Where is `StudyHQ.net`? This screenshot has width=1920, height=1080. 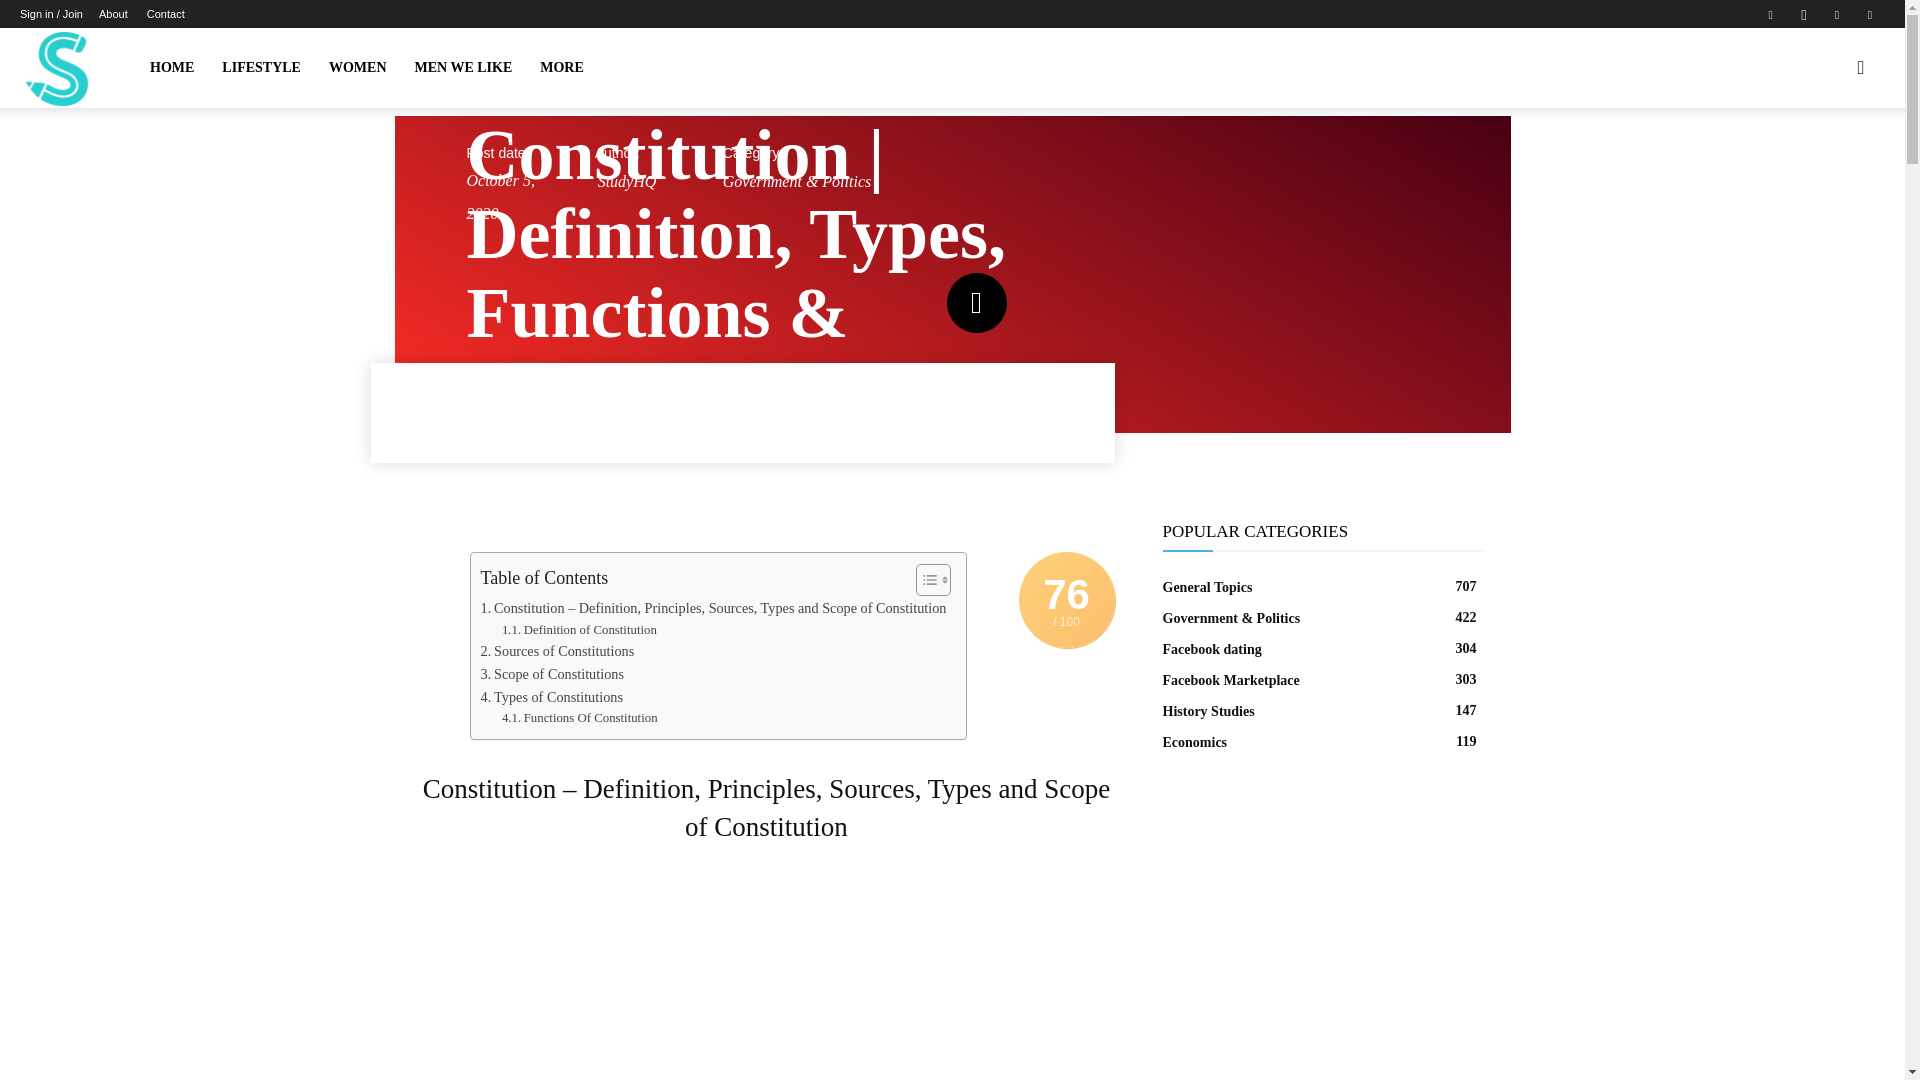
StudyHQ.net is located at coordinates (56, 68).